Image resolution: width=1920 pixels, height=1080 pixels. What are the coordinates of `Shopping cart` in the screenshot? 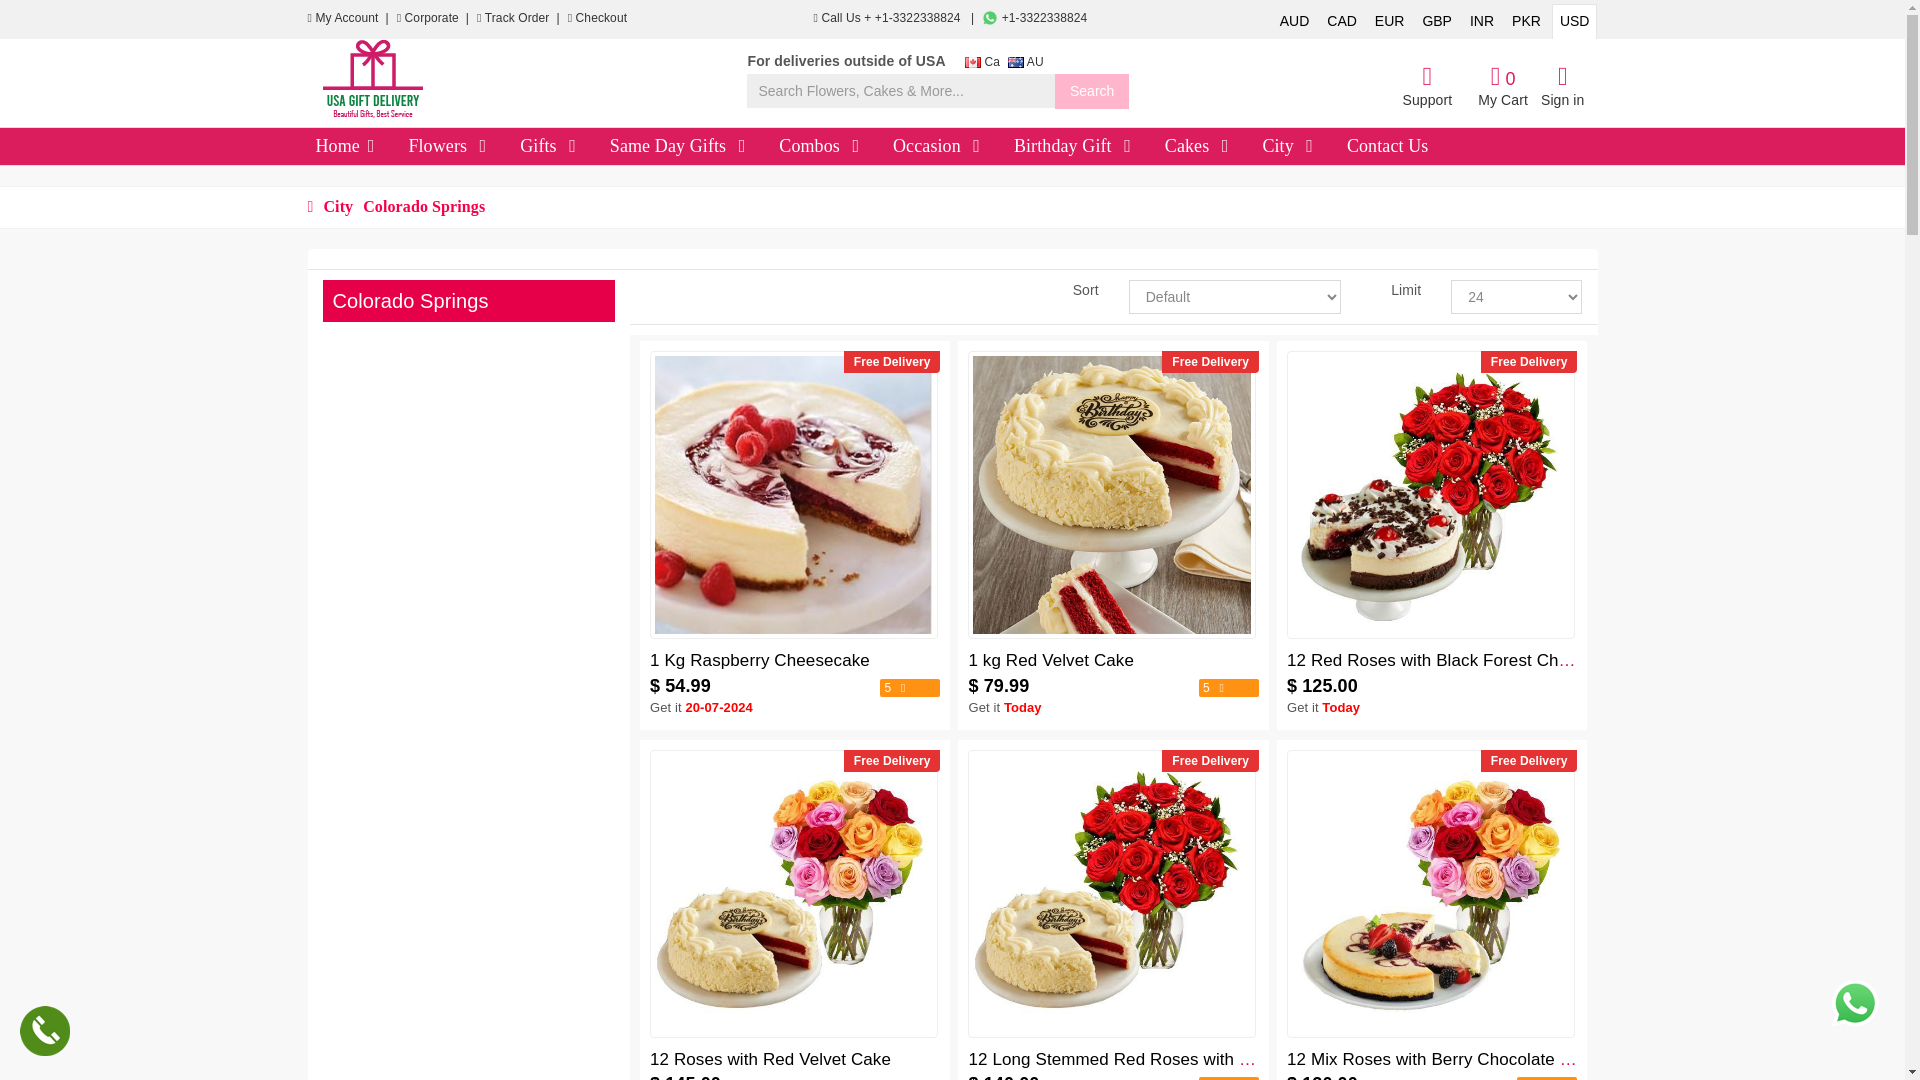 It's located at (1503, 87).